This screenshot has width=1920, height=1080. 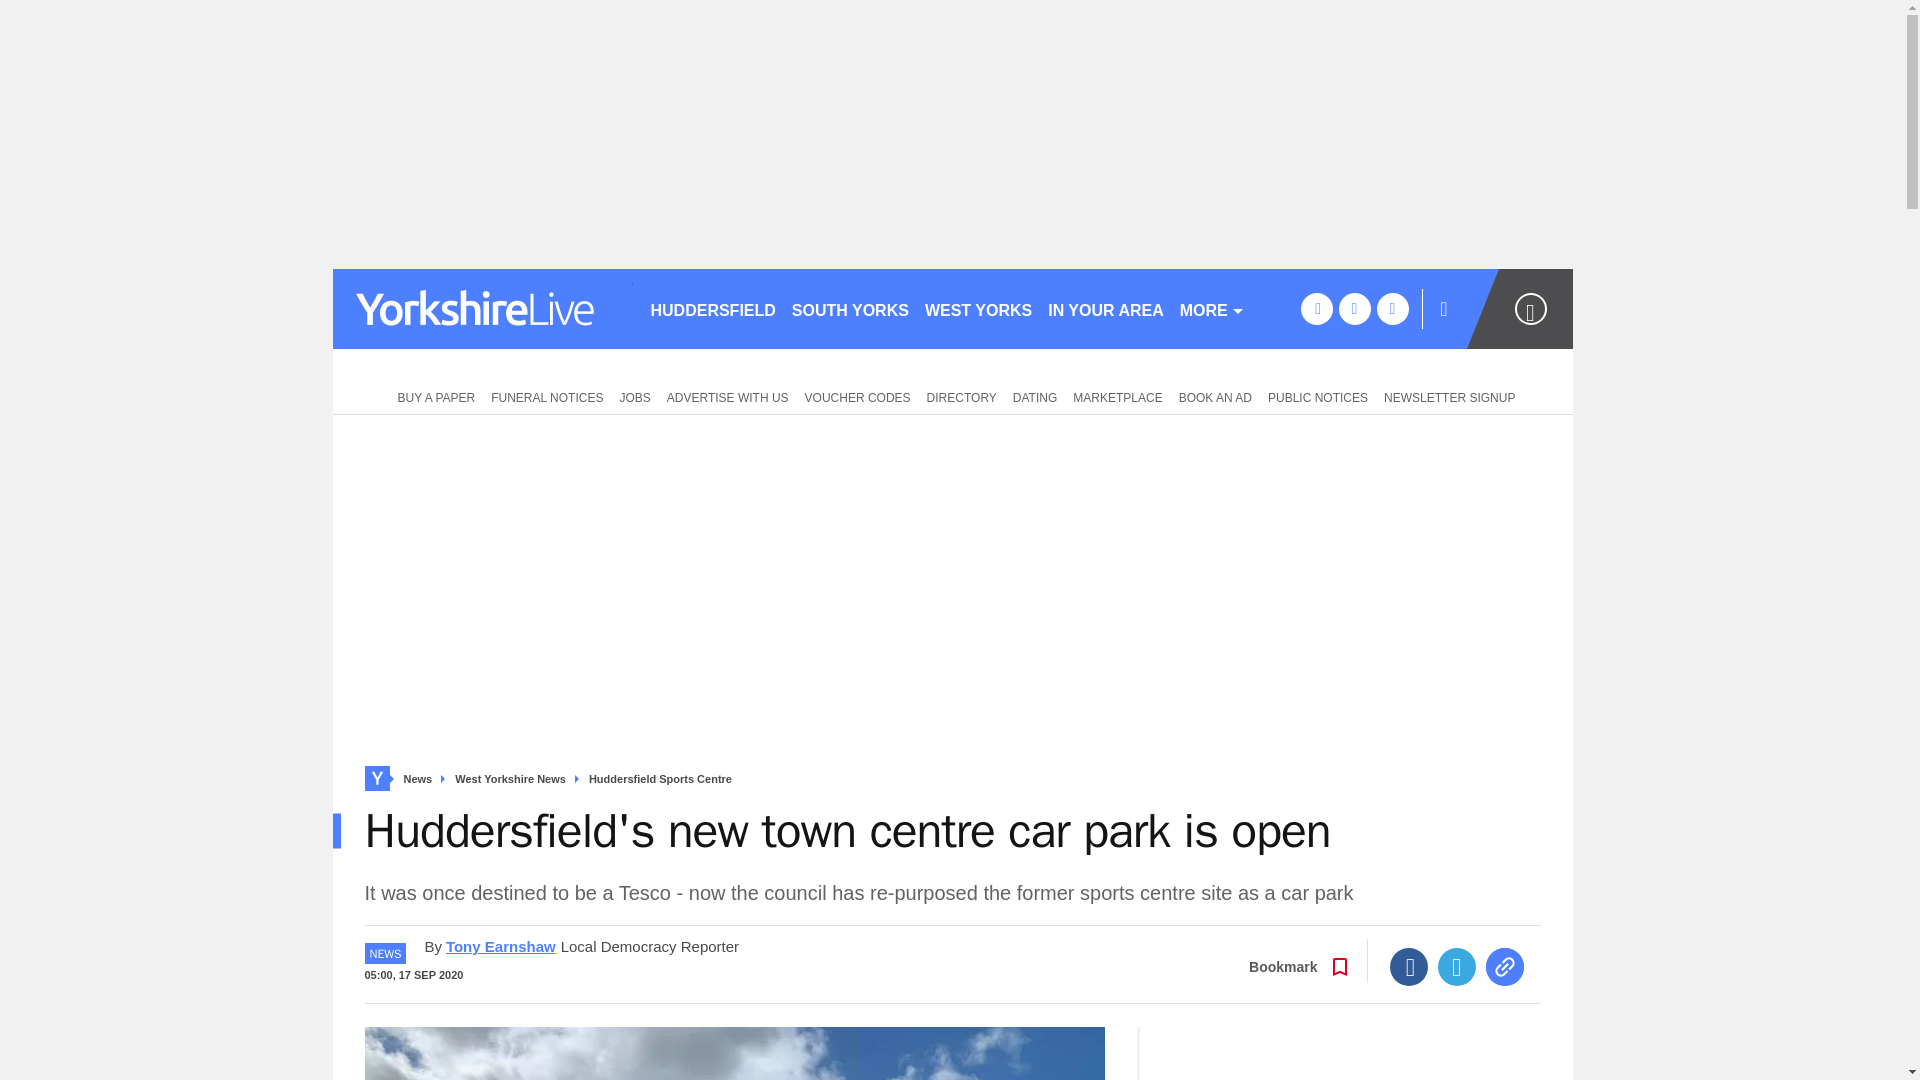 What do you see at coordinates (978, 308) in the screenshot?
I see `WEST YORKS` at bounding box center [978, 308].